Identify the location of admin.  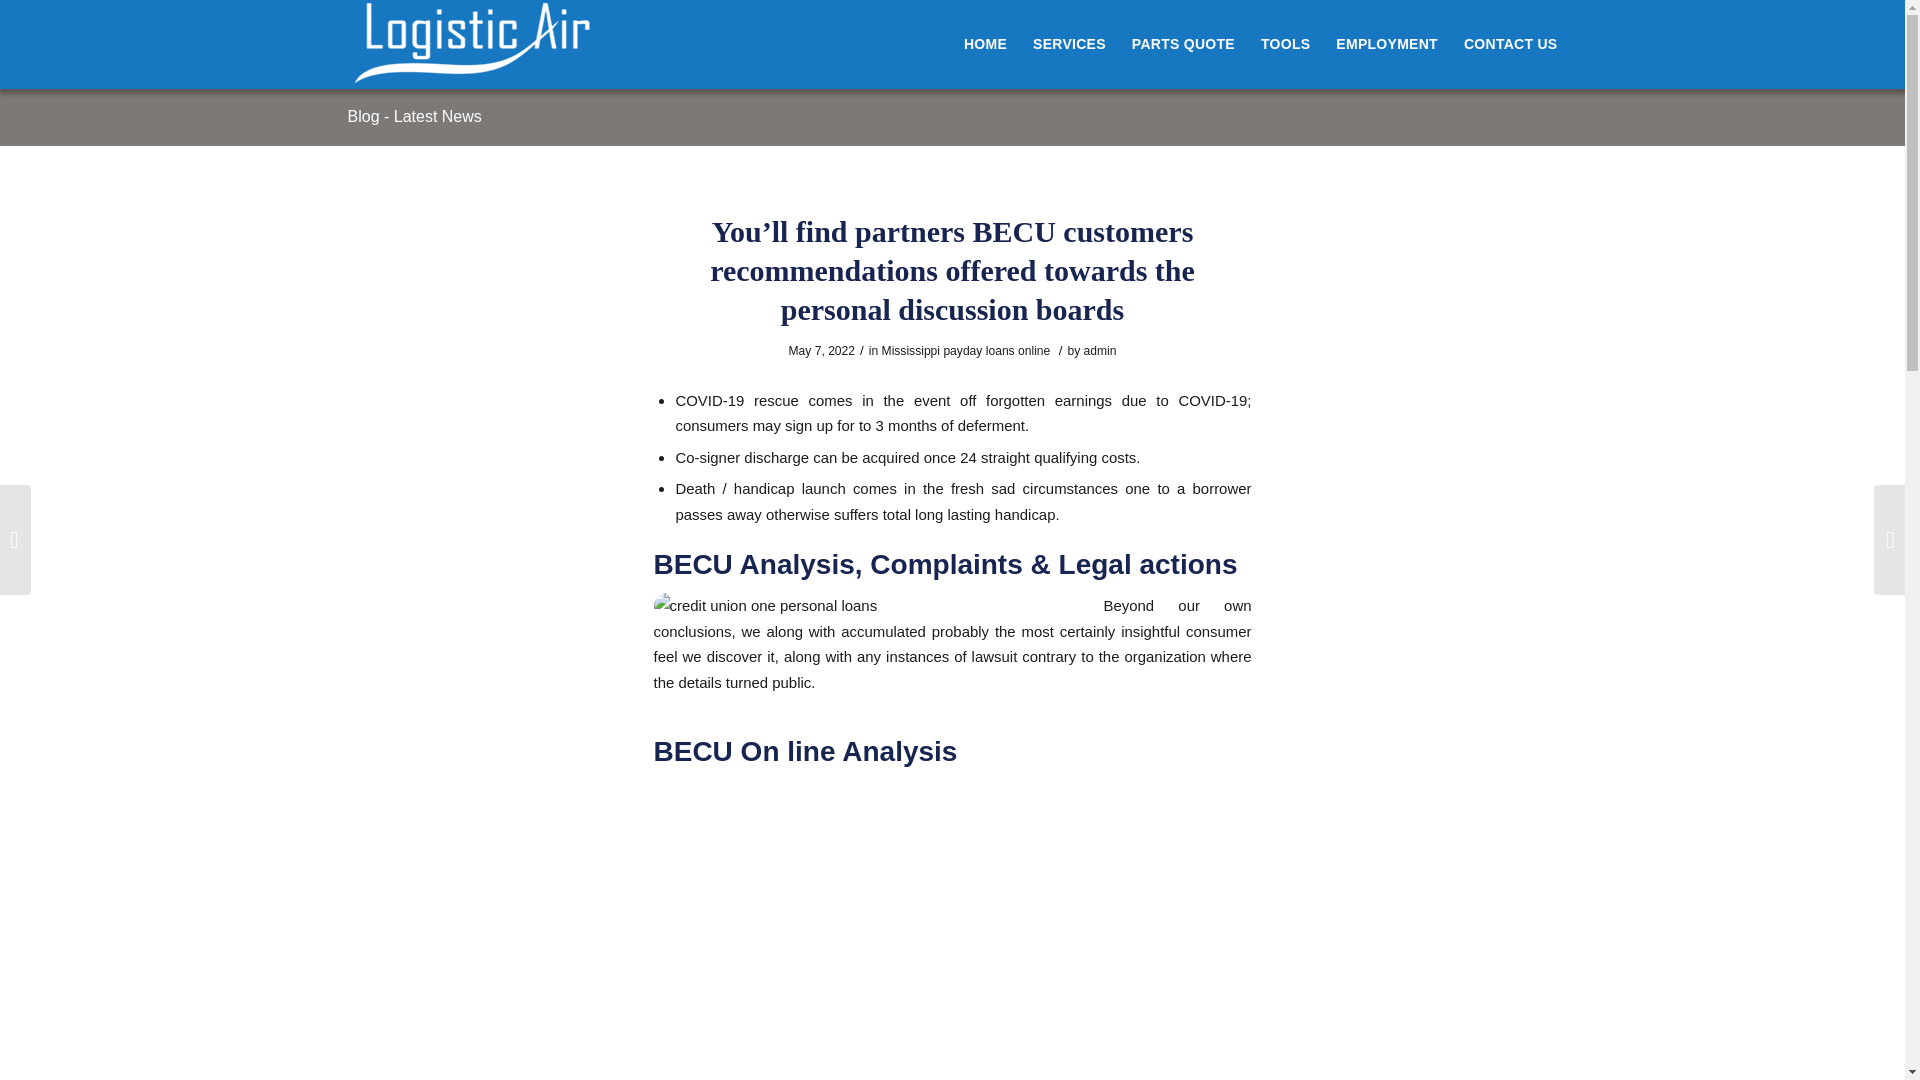
(1100, 350).